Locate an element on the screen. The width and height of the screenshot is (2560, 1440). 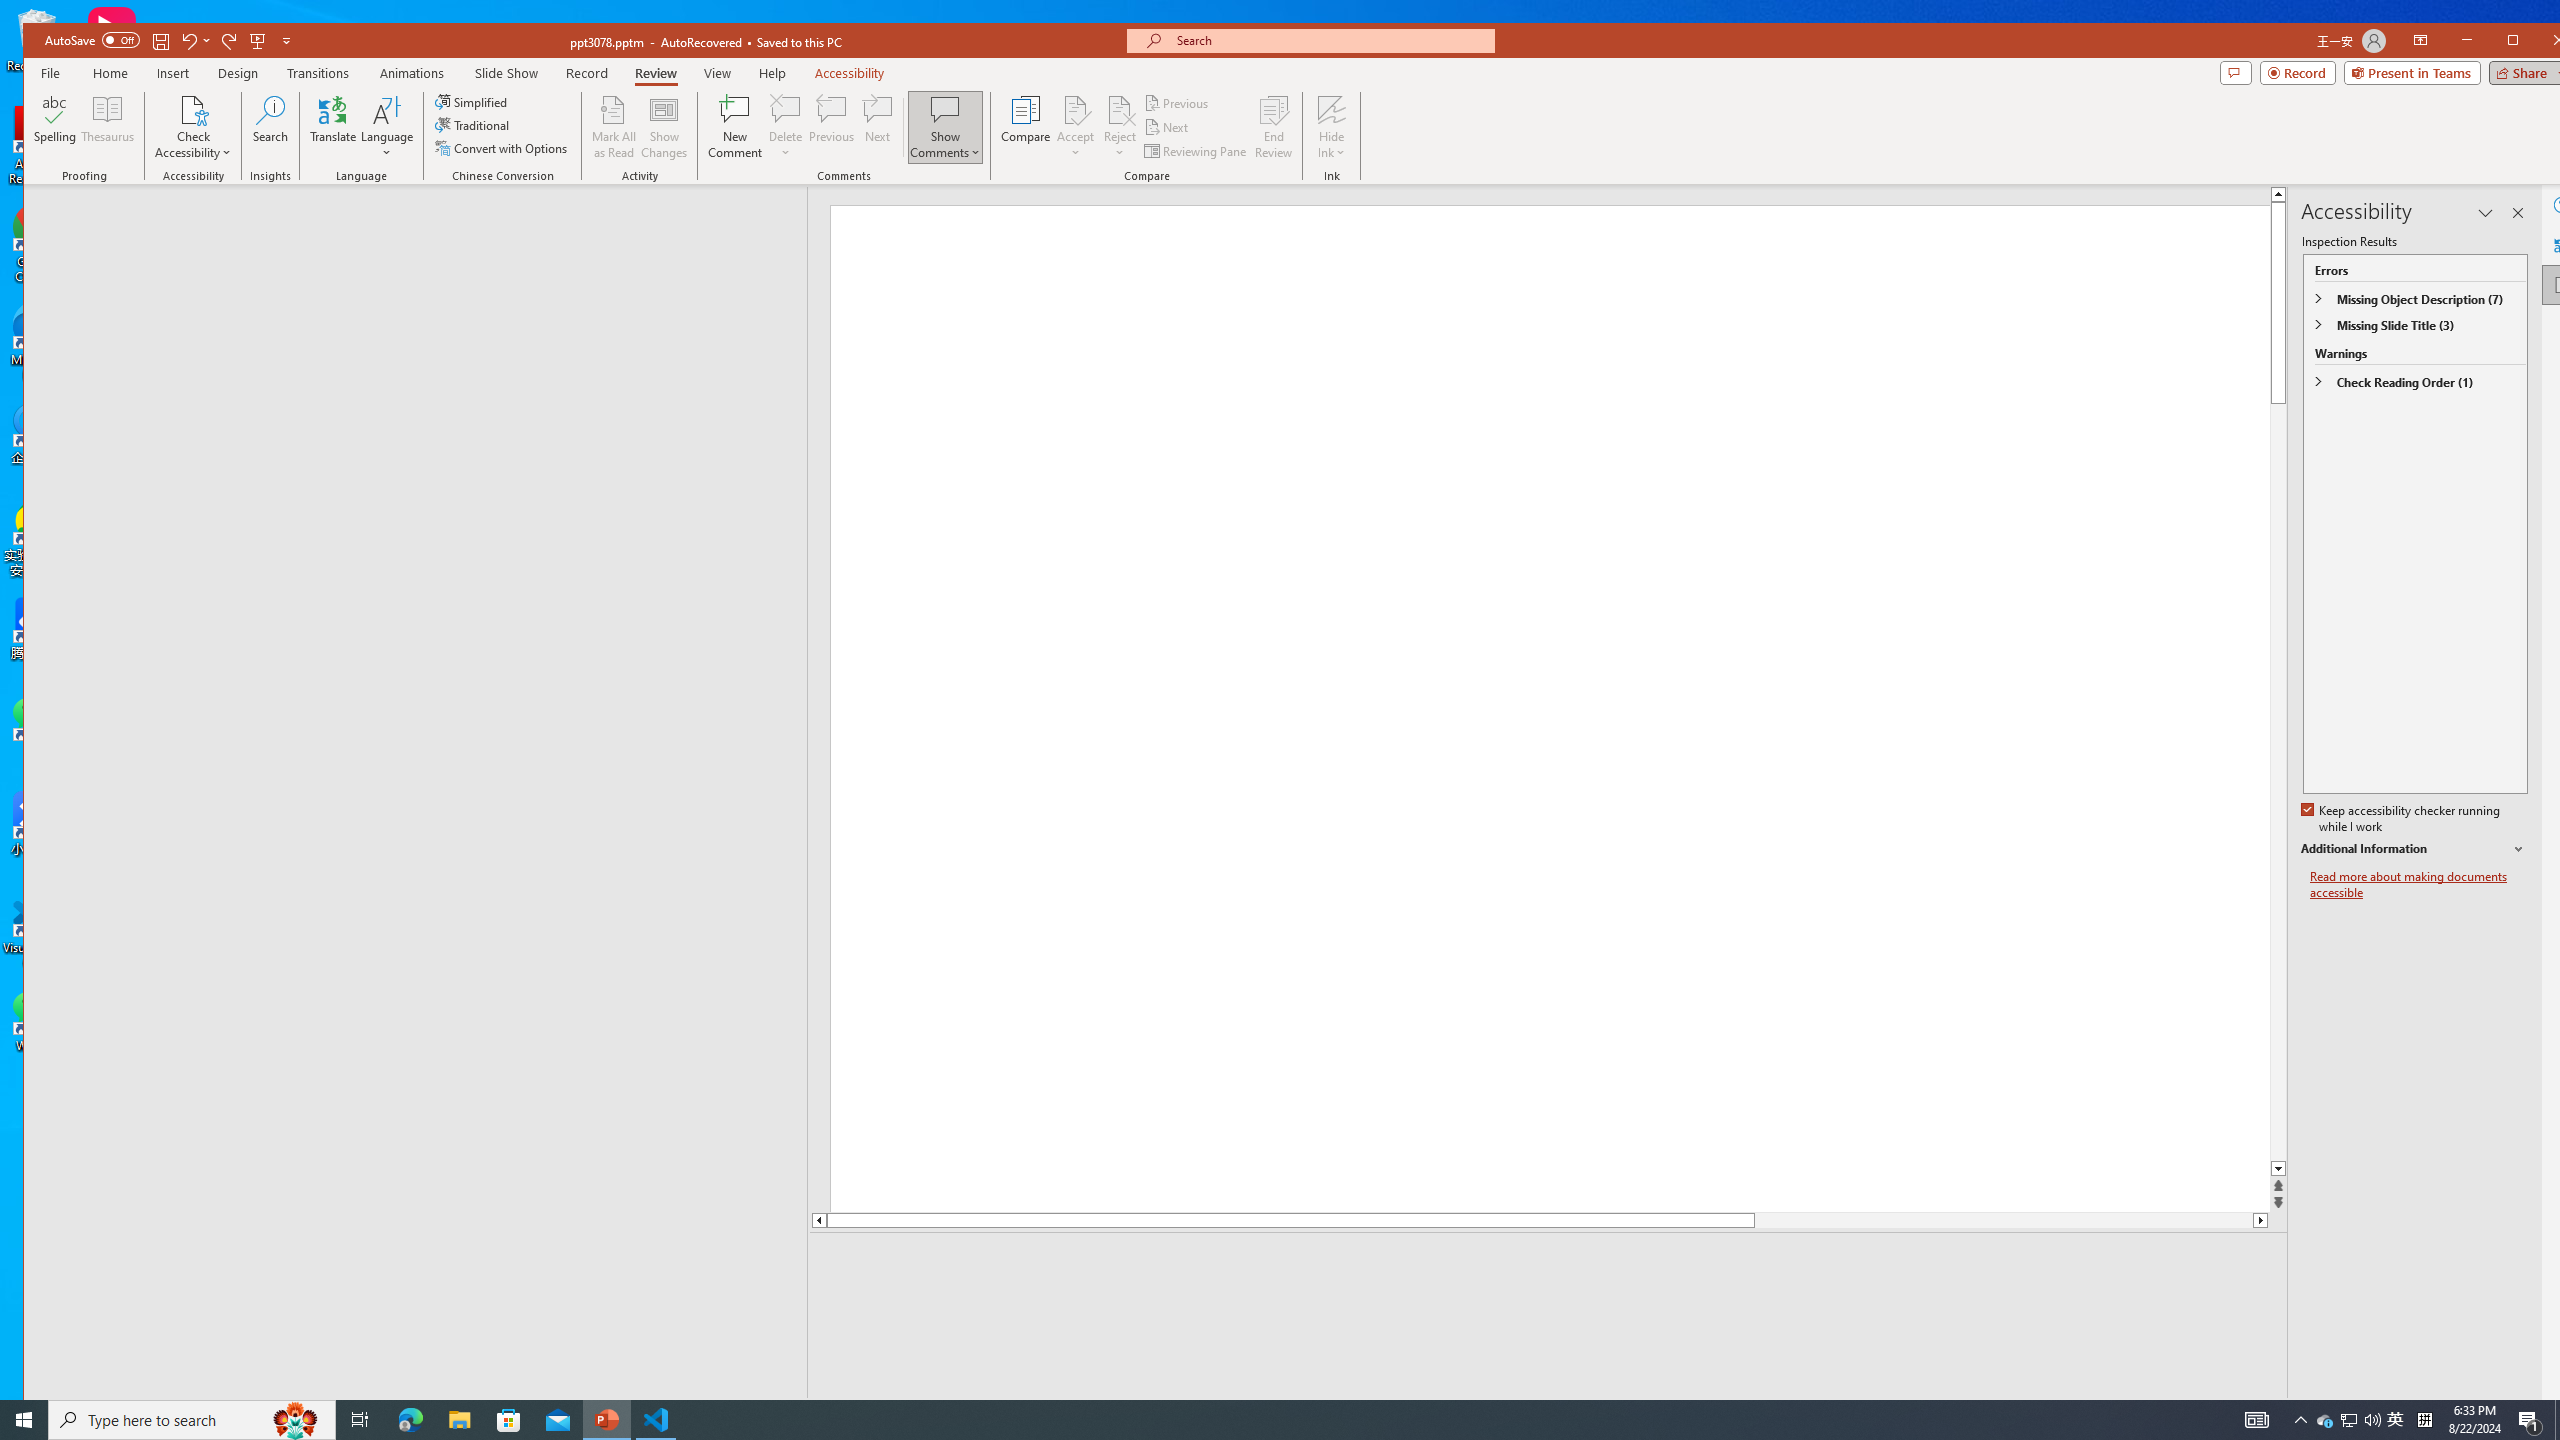
Close is located at coordinates (2564, 42).